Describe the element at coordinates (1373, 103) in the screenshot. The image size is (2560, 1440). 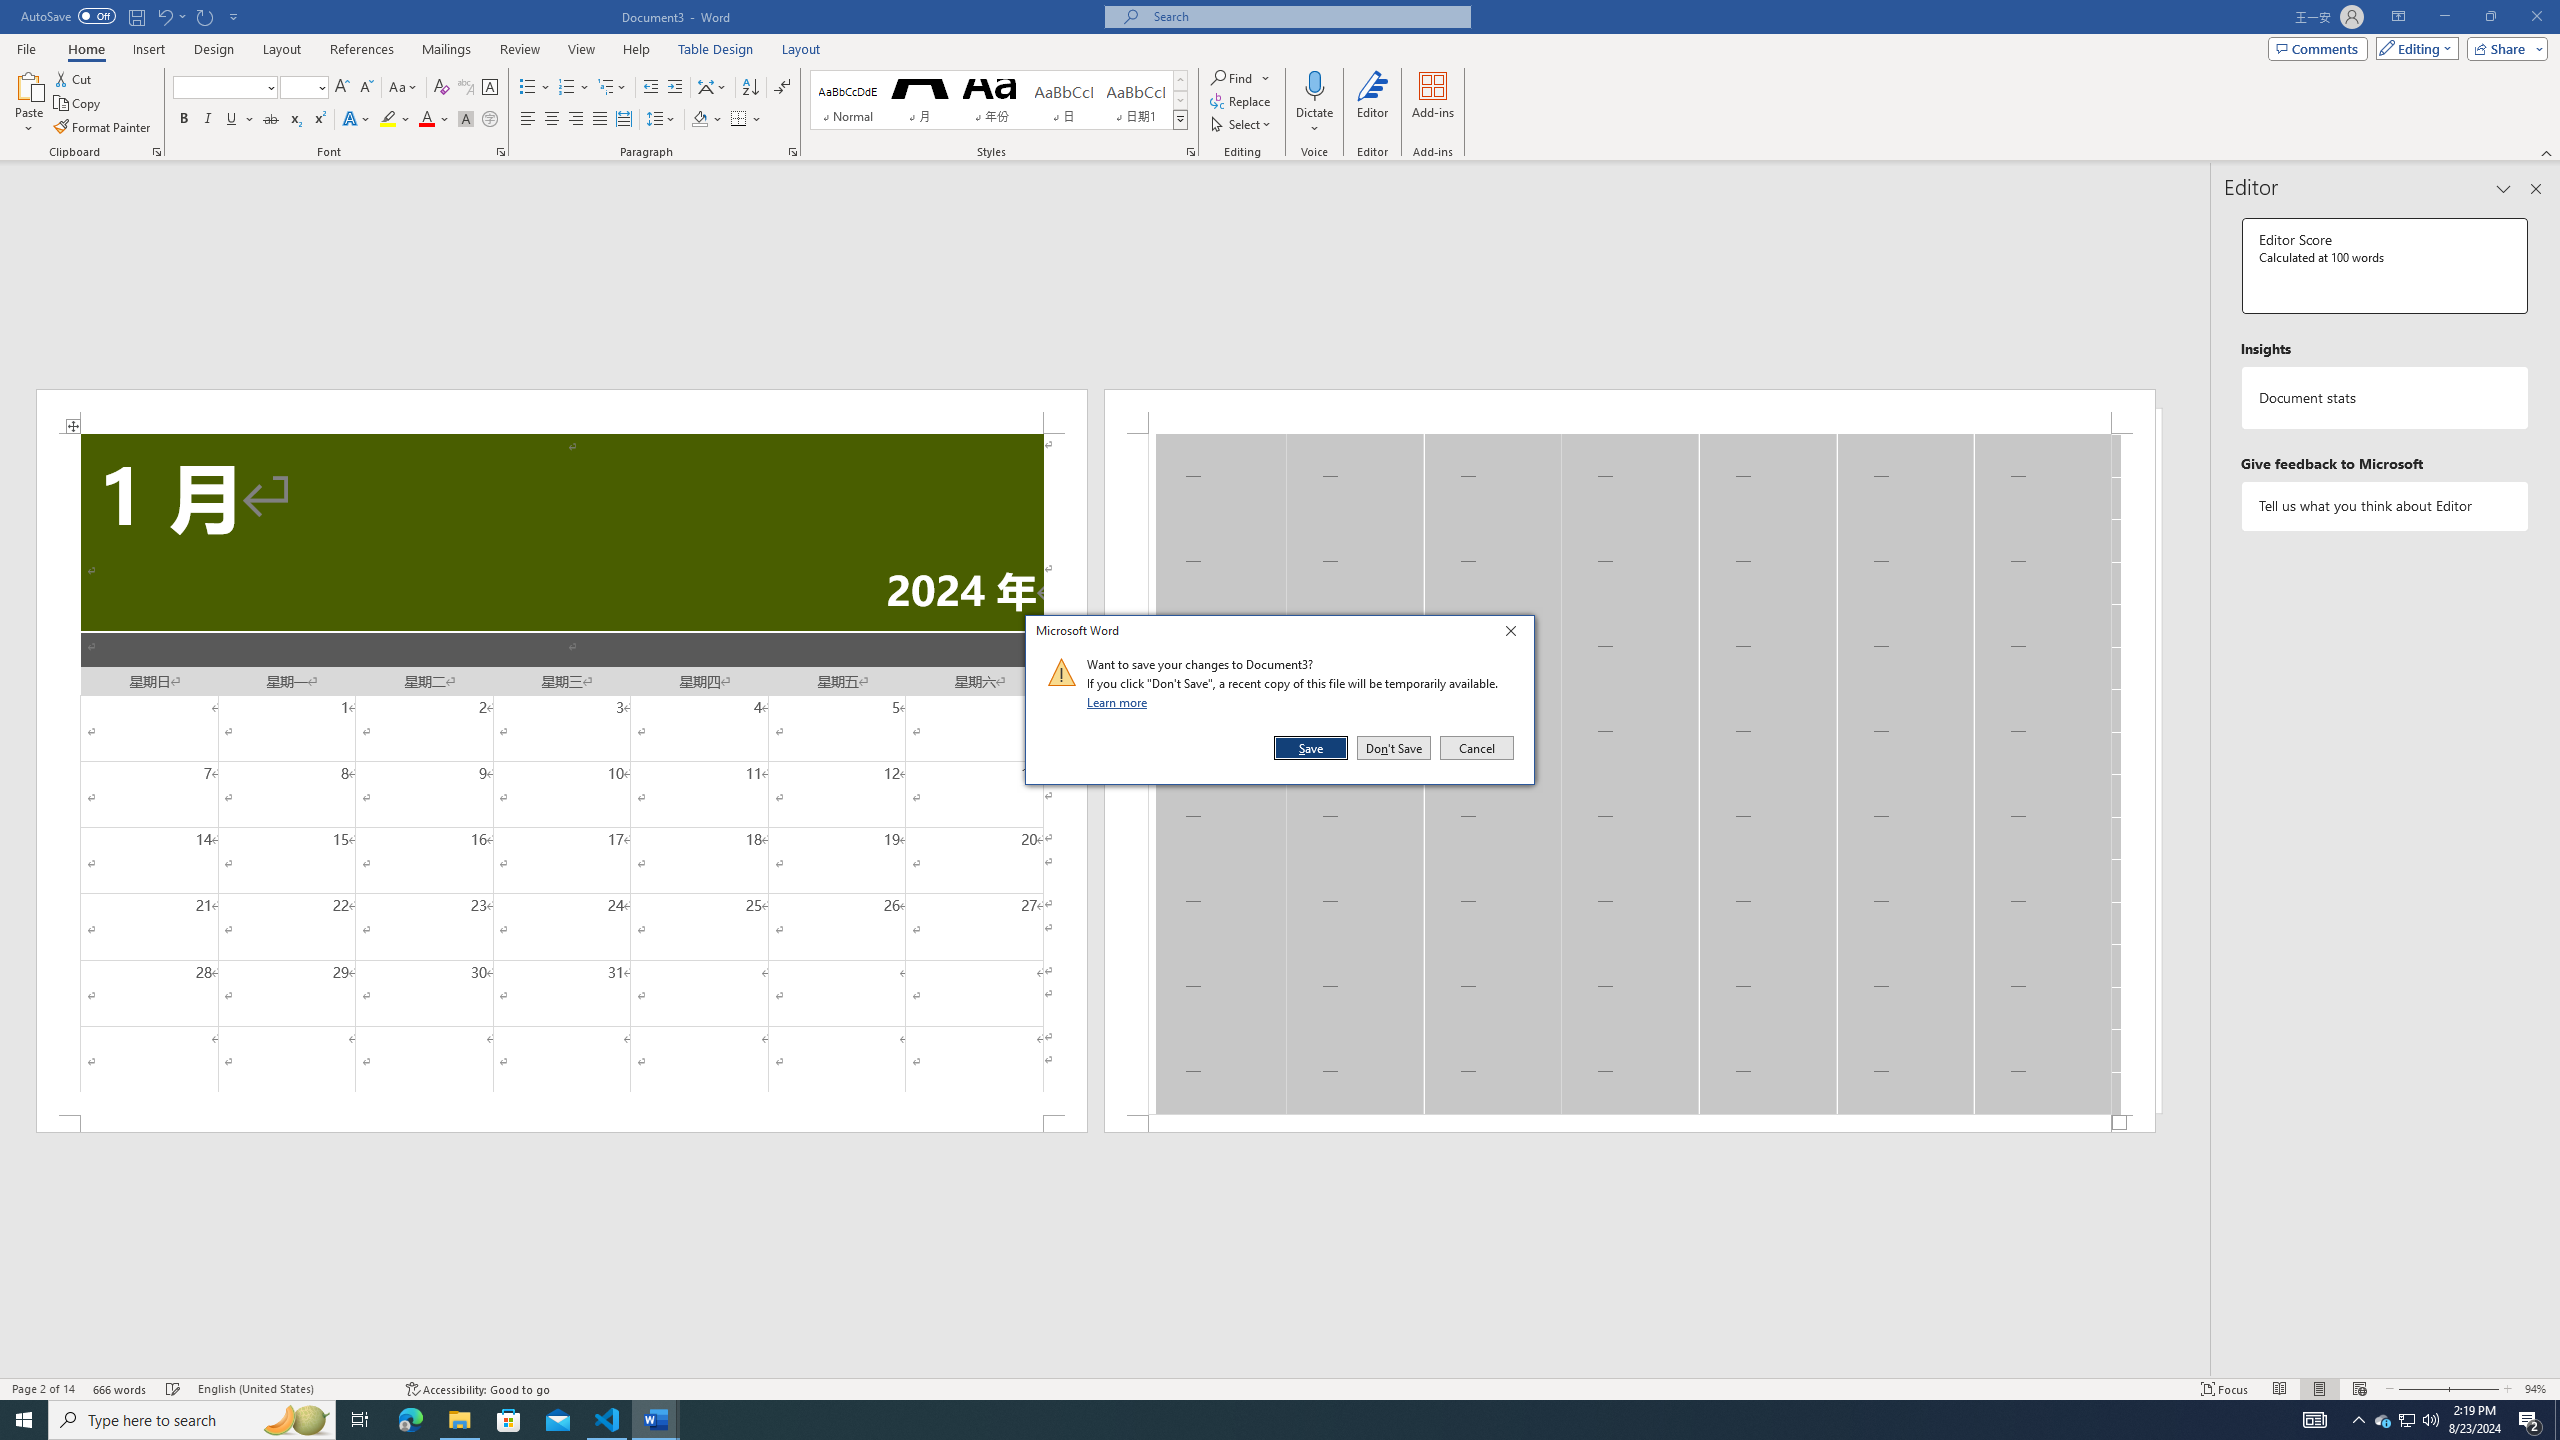
I see `Editor` at that location.